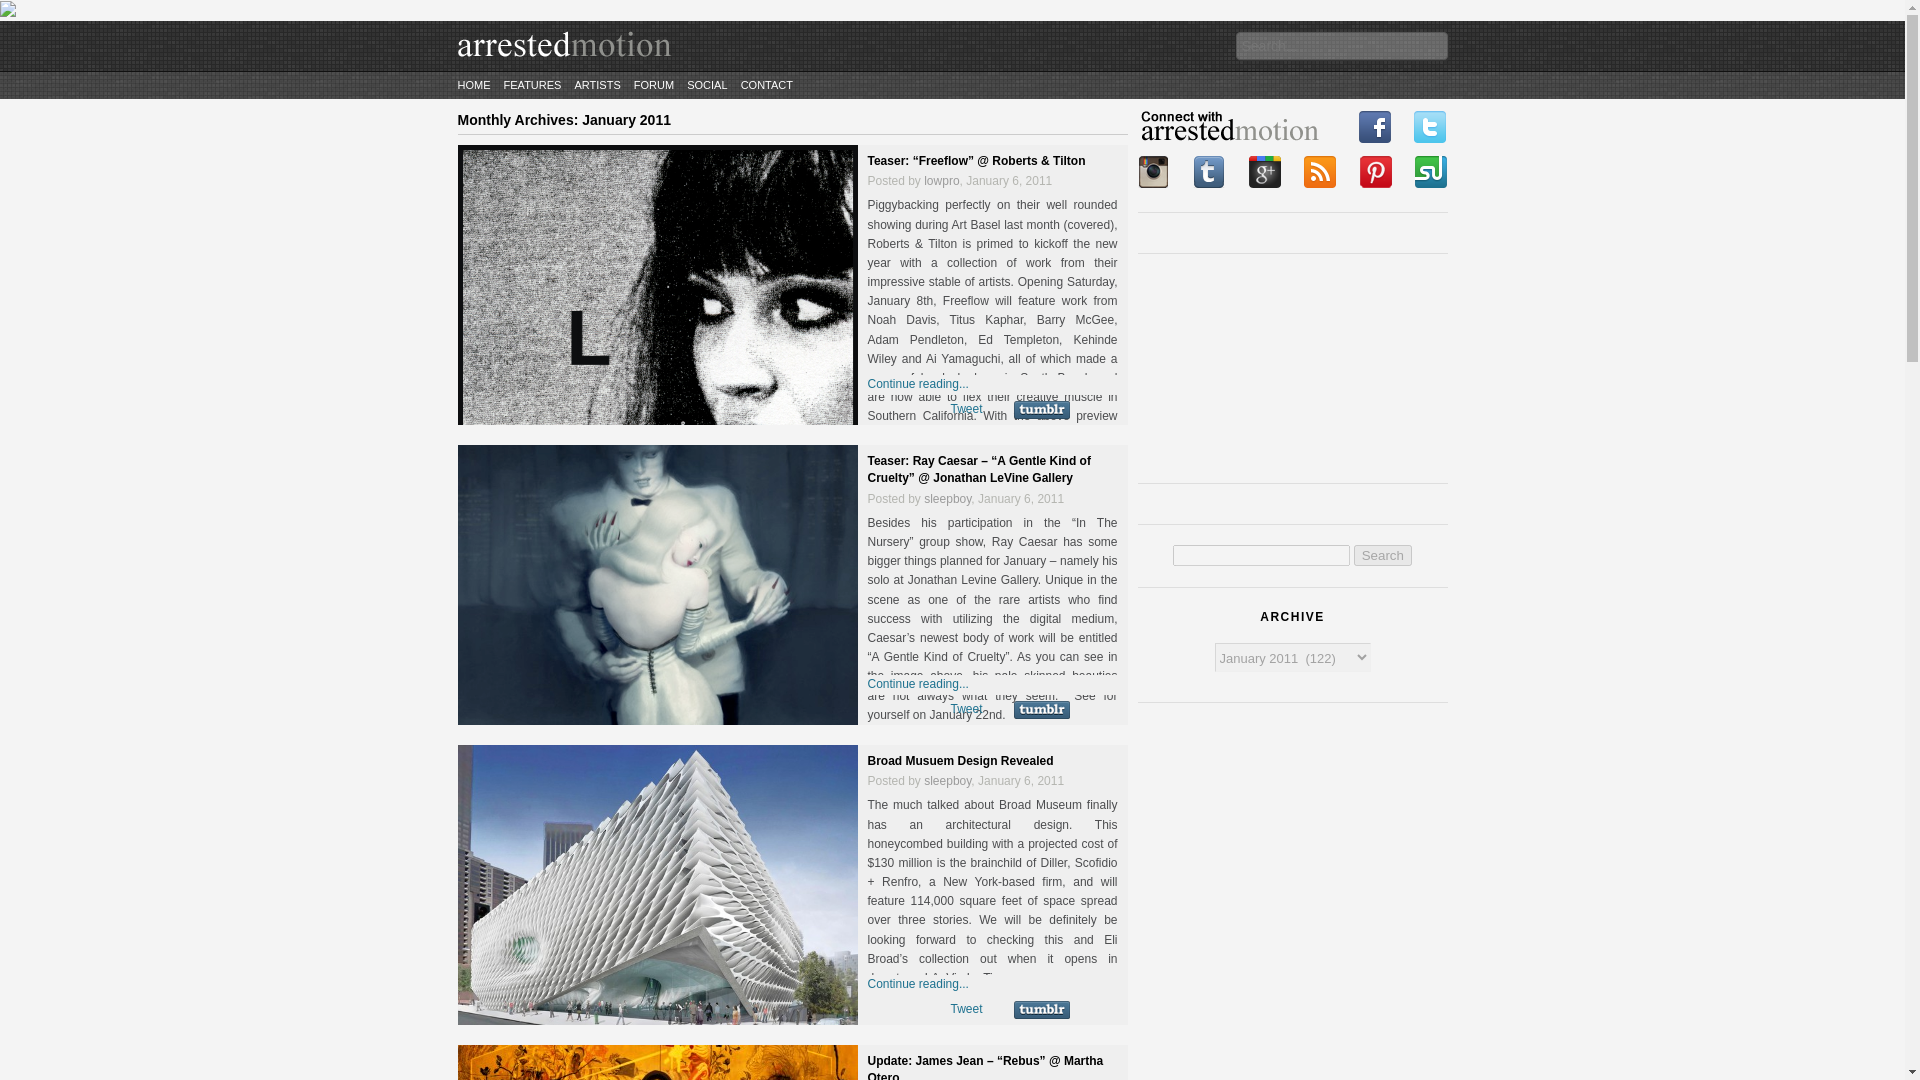 This screenshot has width=1920, height=1080. I want to click on SOCIAL, so click(707, 84).